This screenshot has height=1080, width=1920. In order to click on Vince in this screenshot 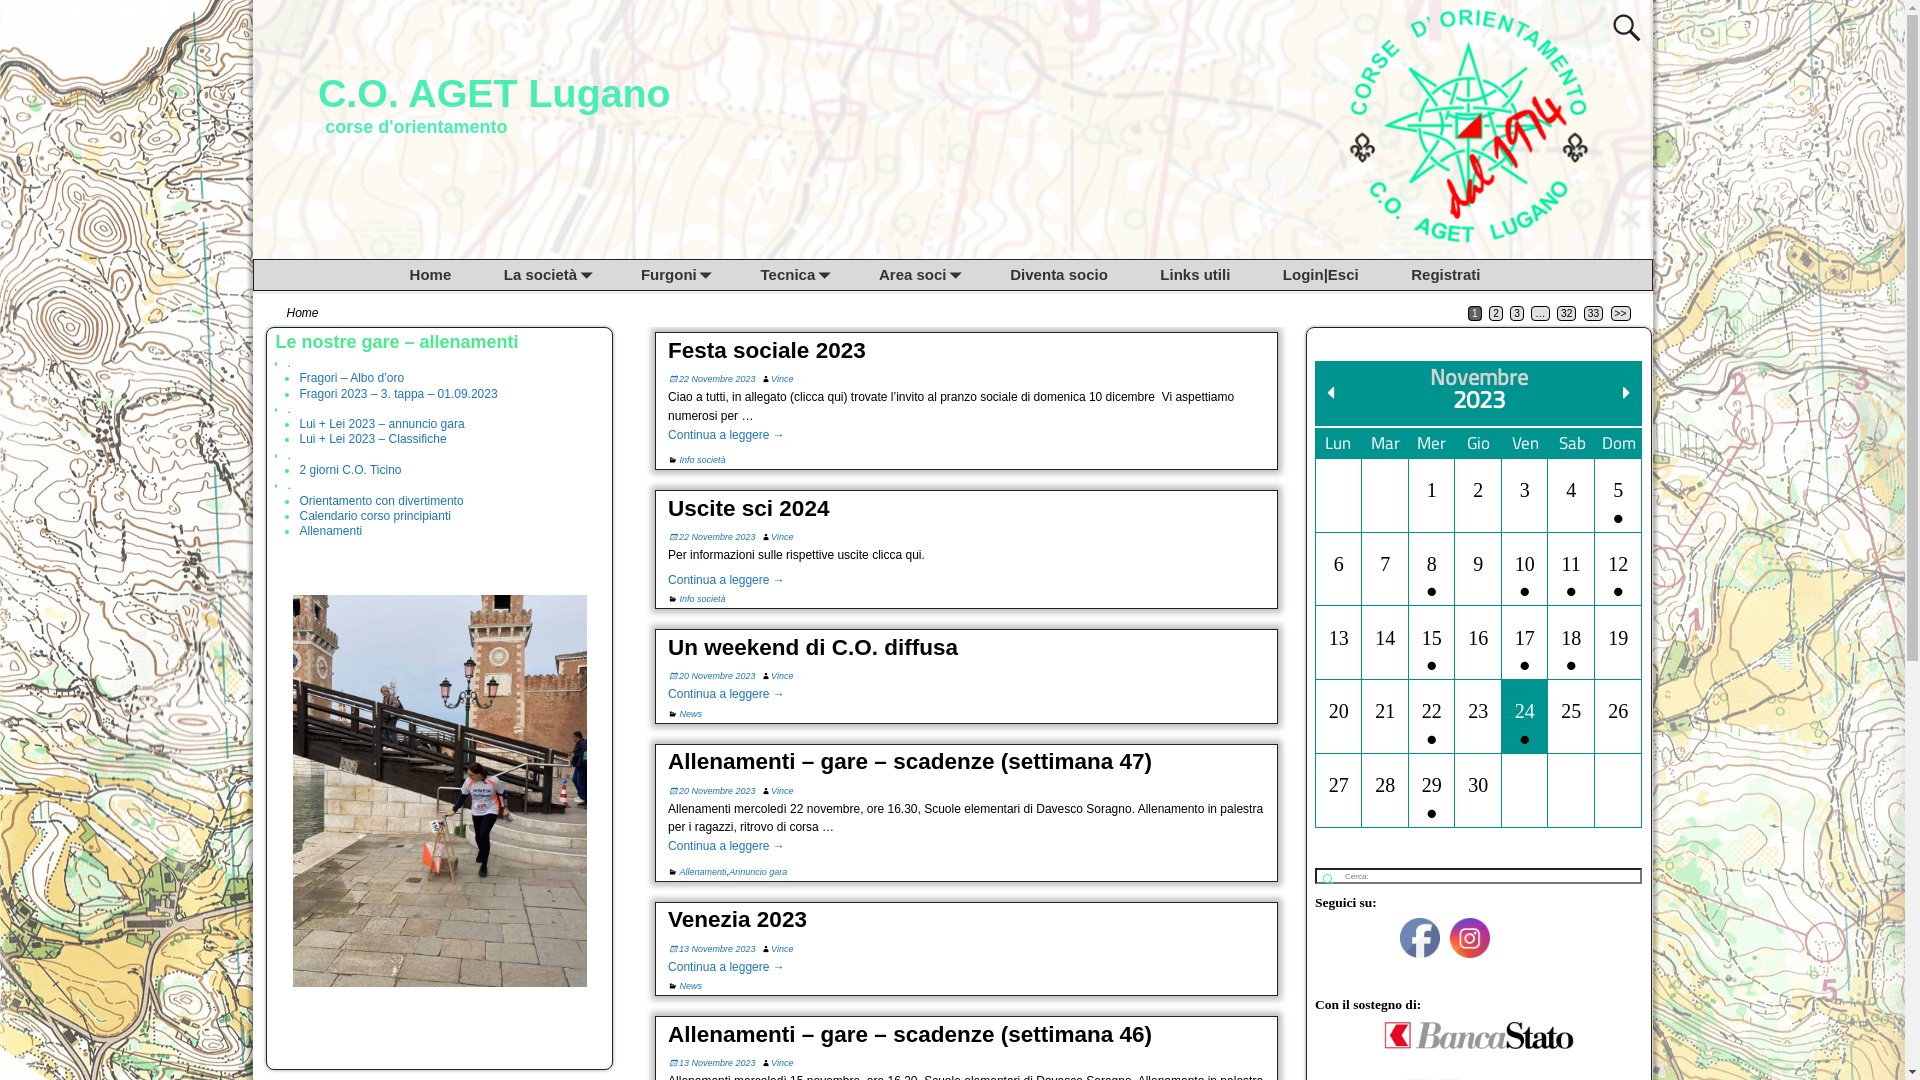, I will do `click(782, 949)`.